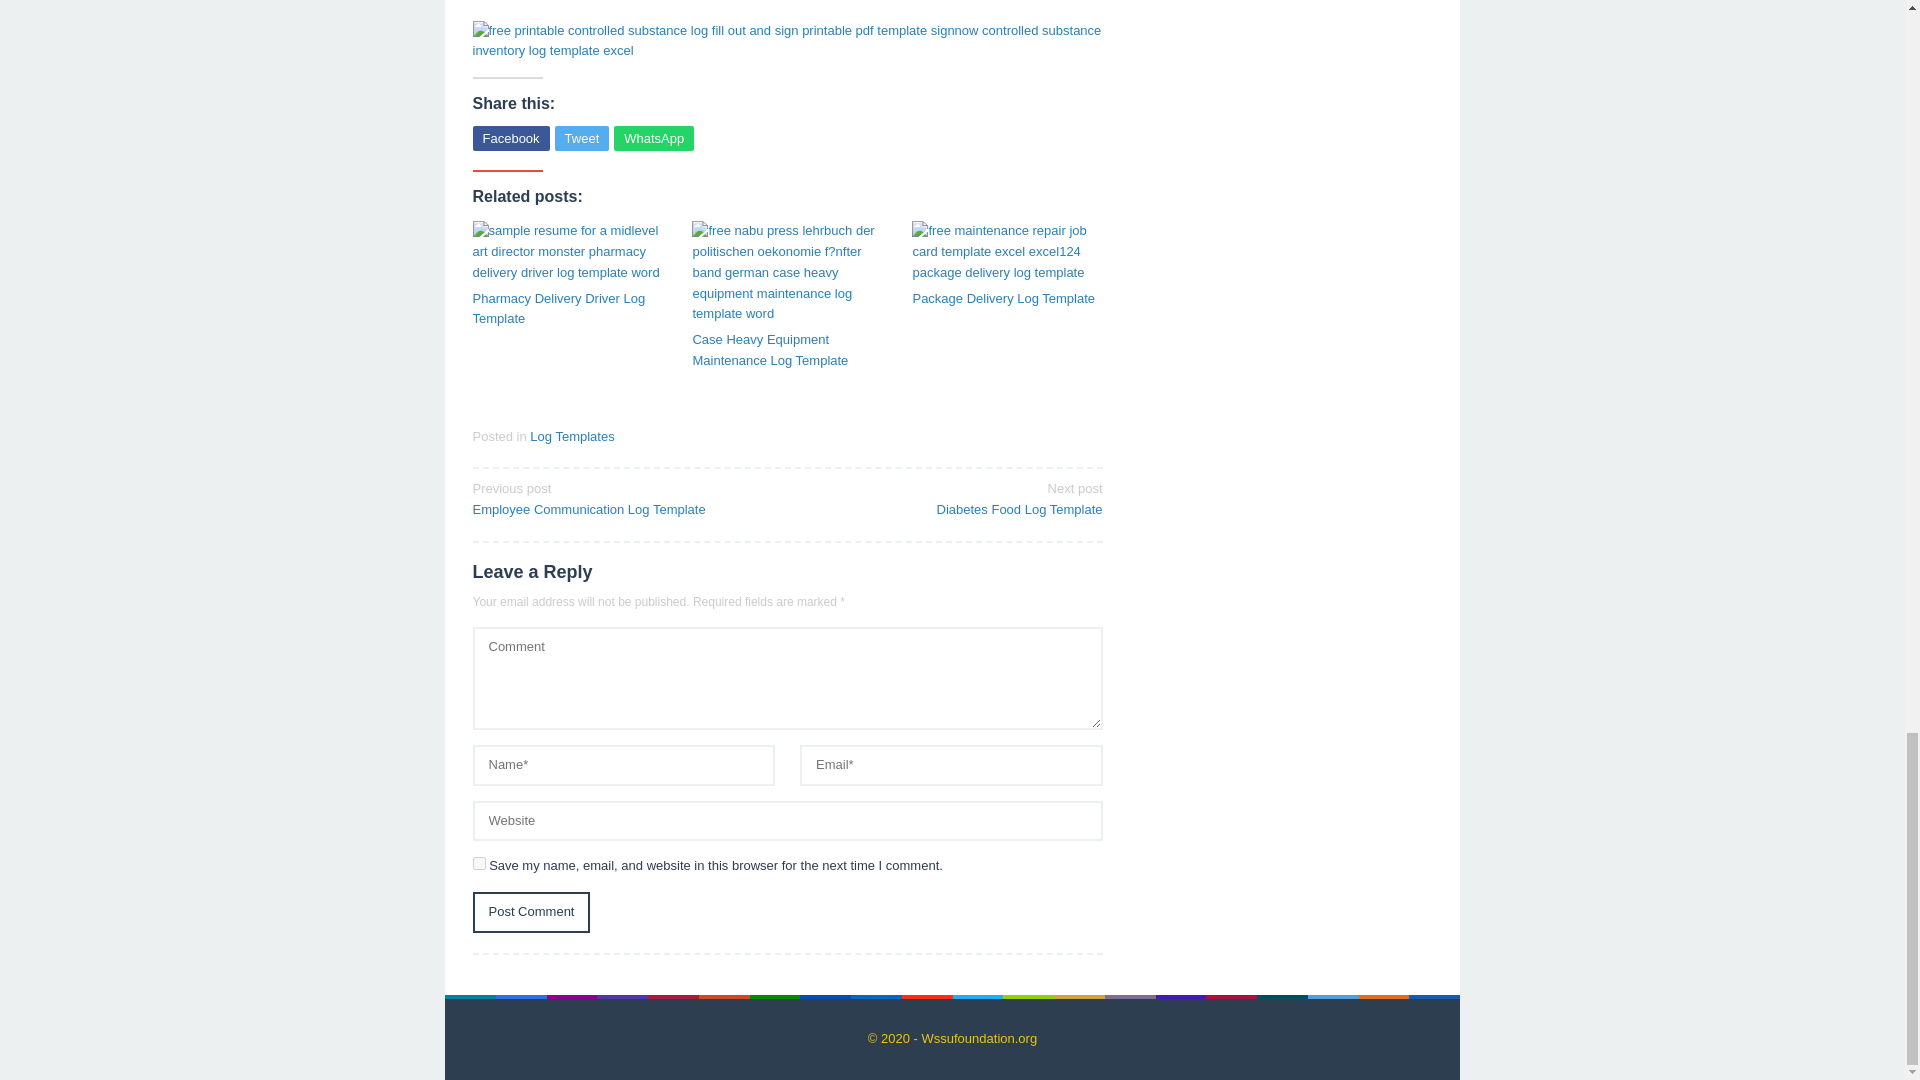 This screenshot has width=1920, height=1080. I want to click on Permalink to: Pharmacy Delivery Driver Log Template, so click(567, 252).